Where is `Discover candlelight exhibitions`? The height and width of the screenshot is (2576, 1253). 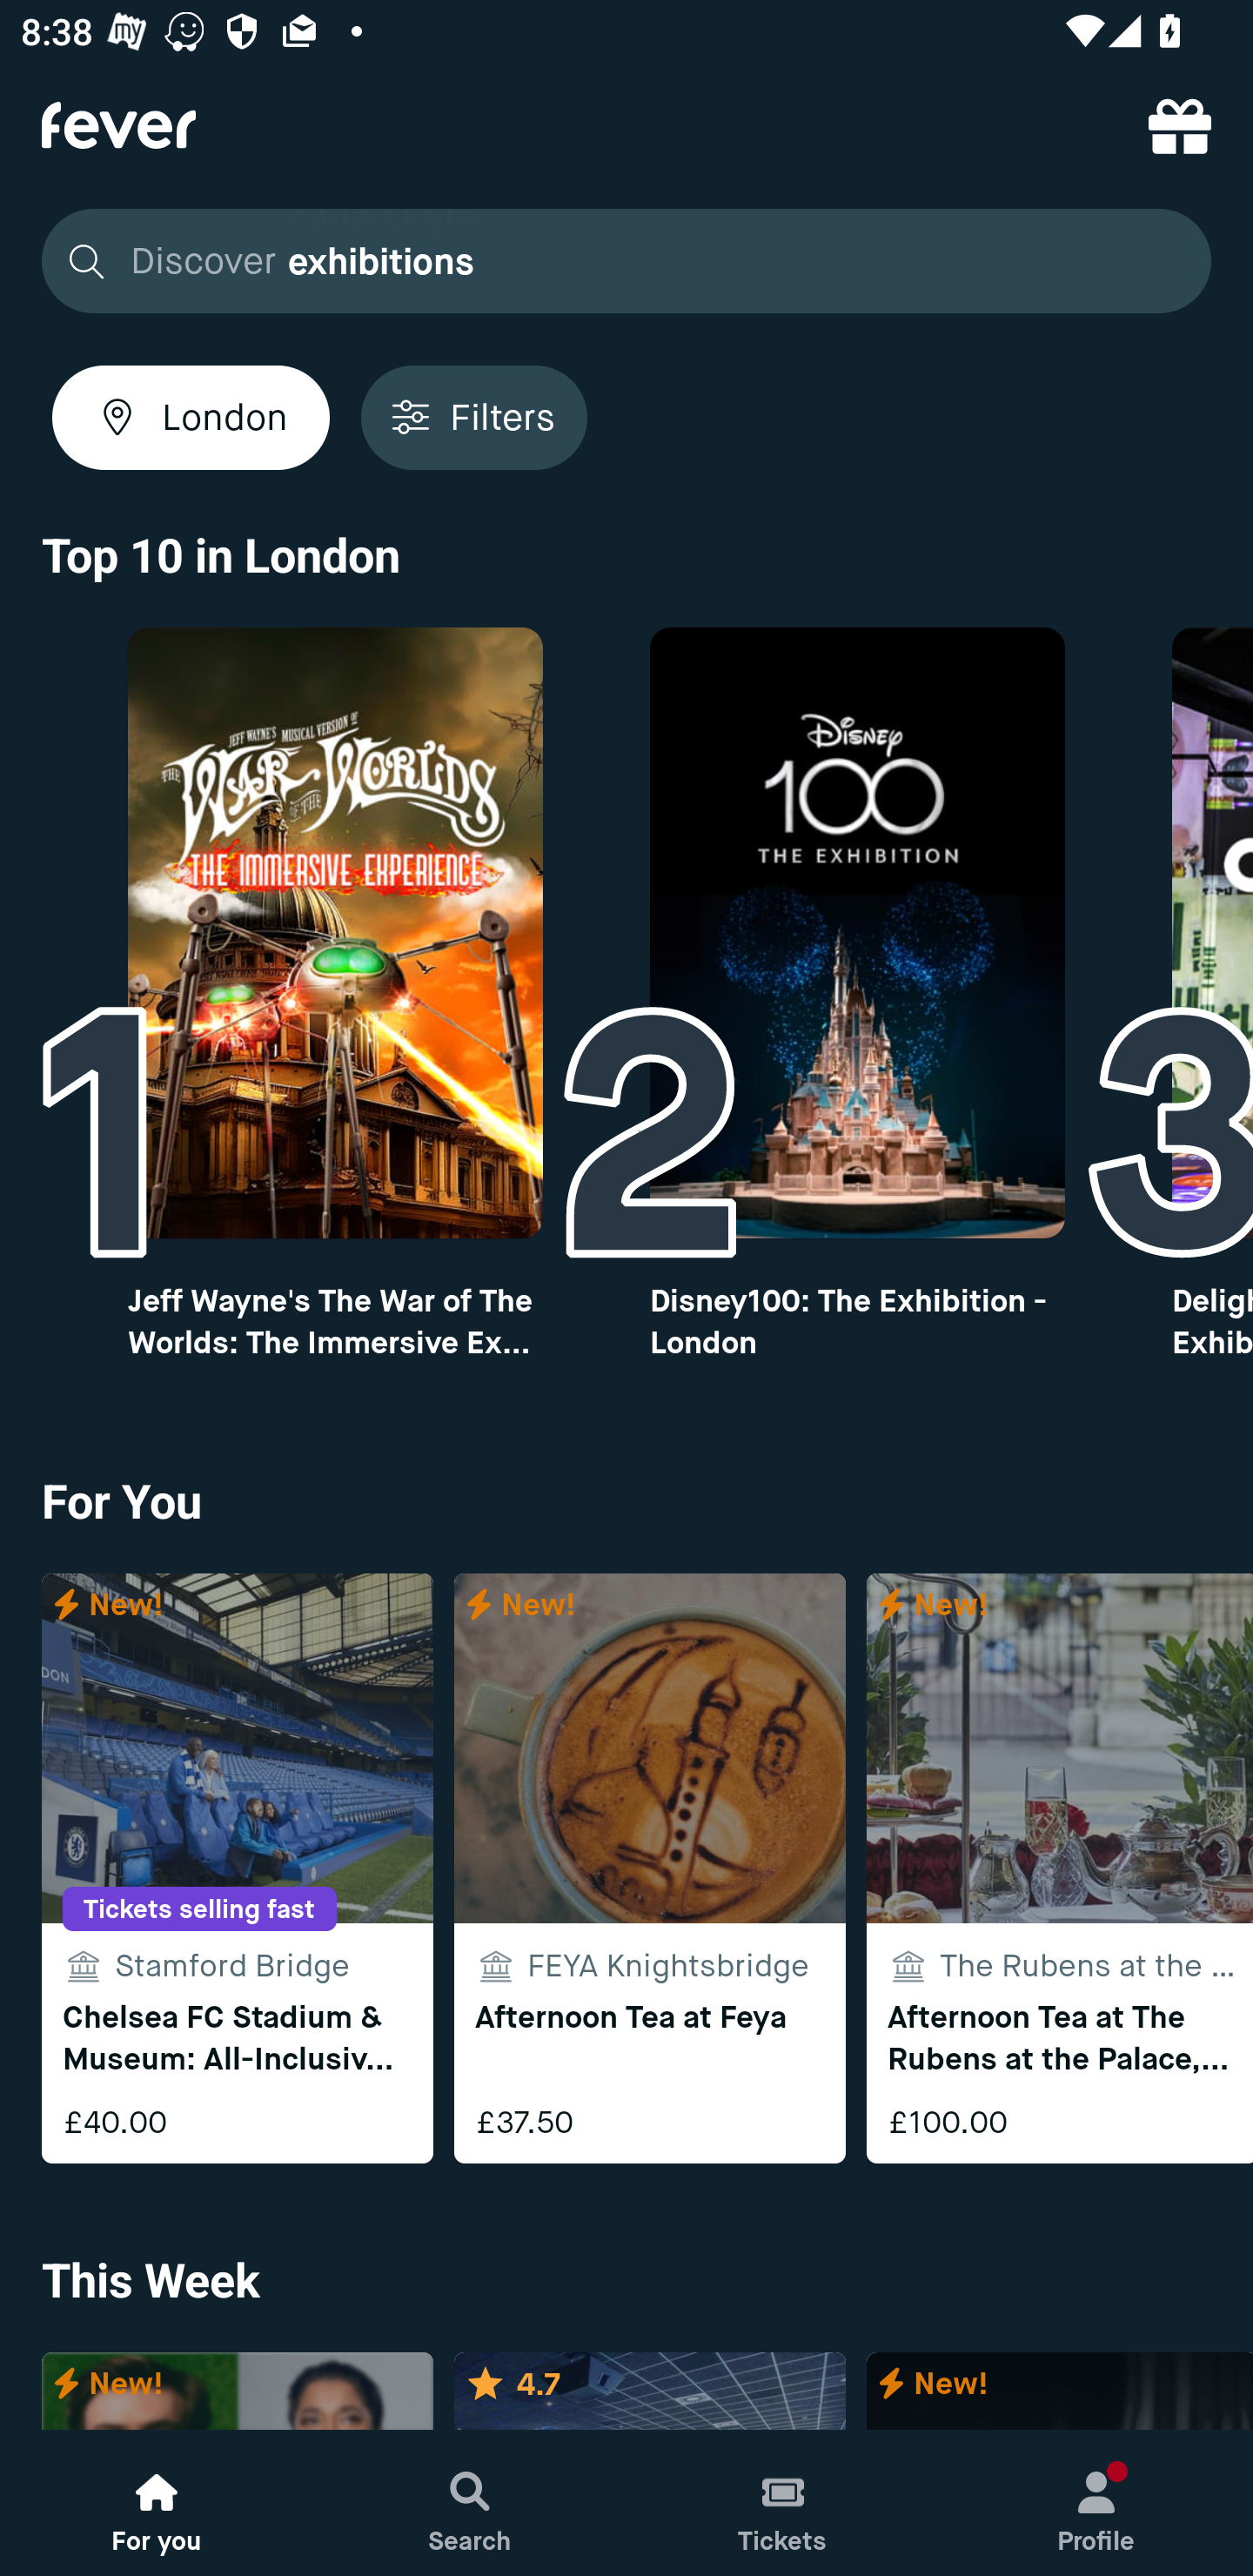
Discover candlelight exhibitions is located at coordinates (626, 261).